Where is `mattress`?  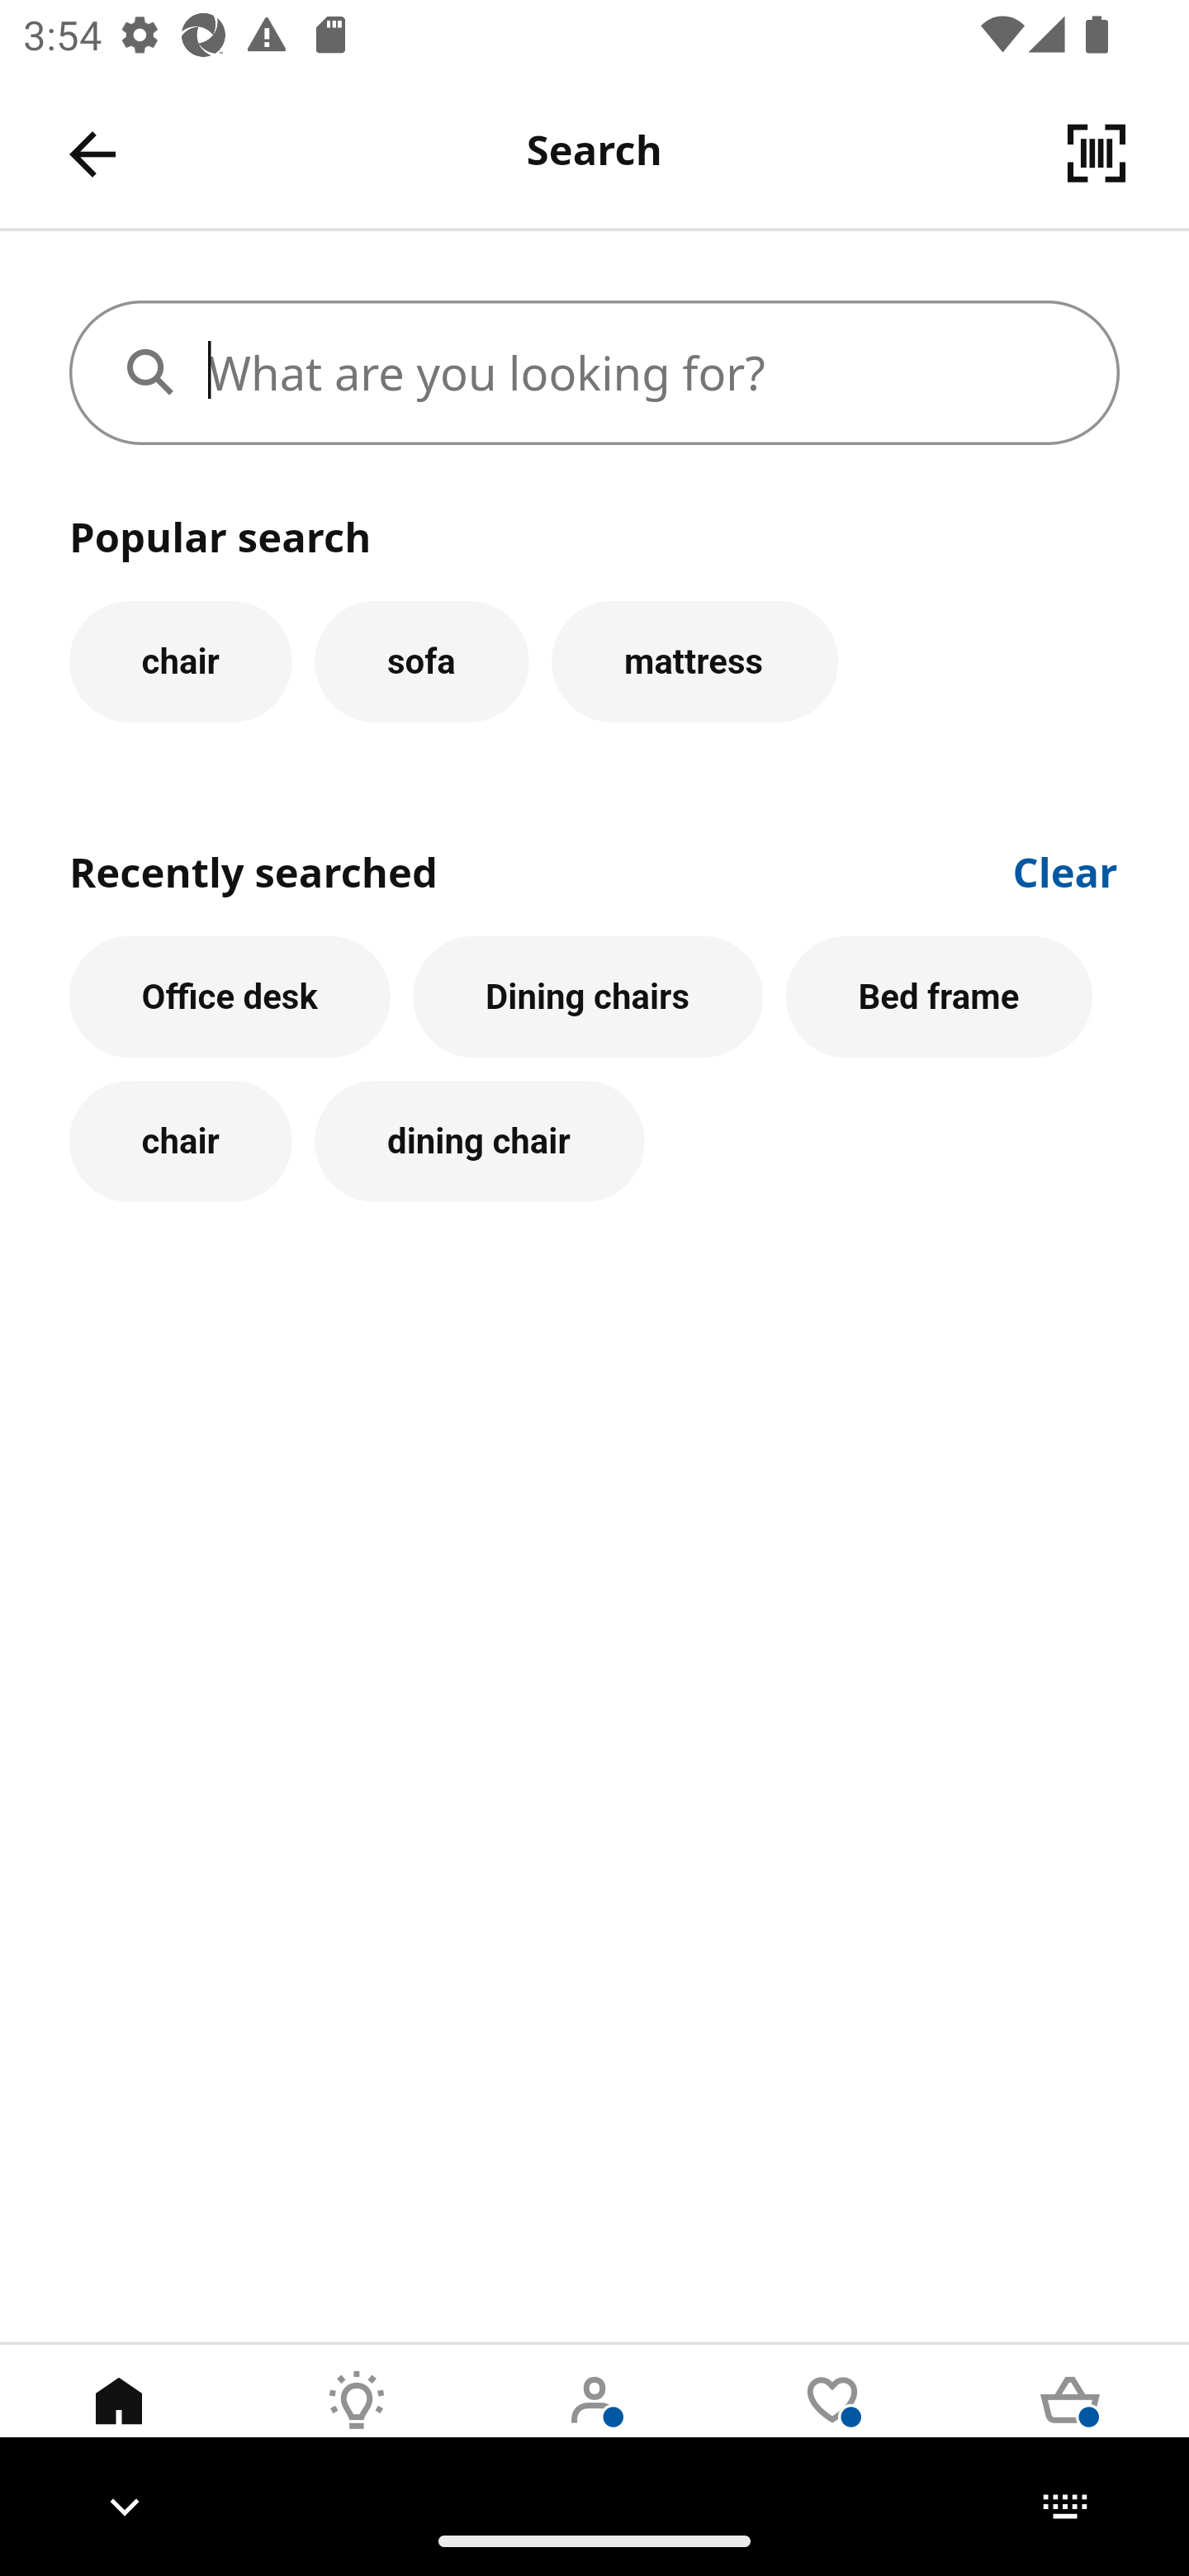 mattress is located at coordinates (695, 661).